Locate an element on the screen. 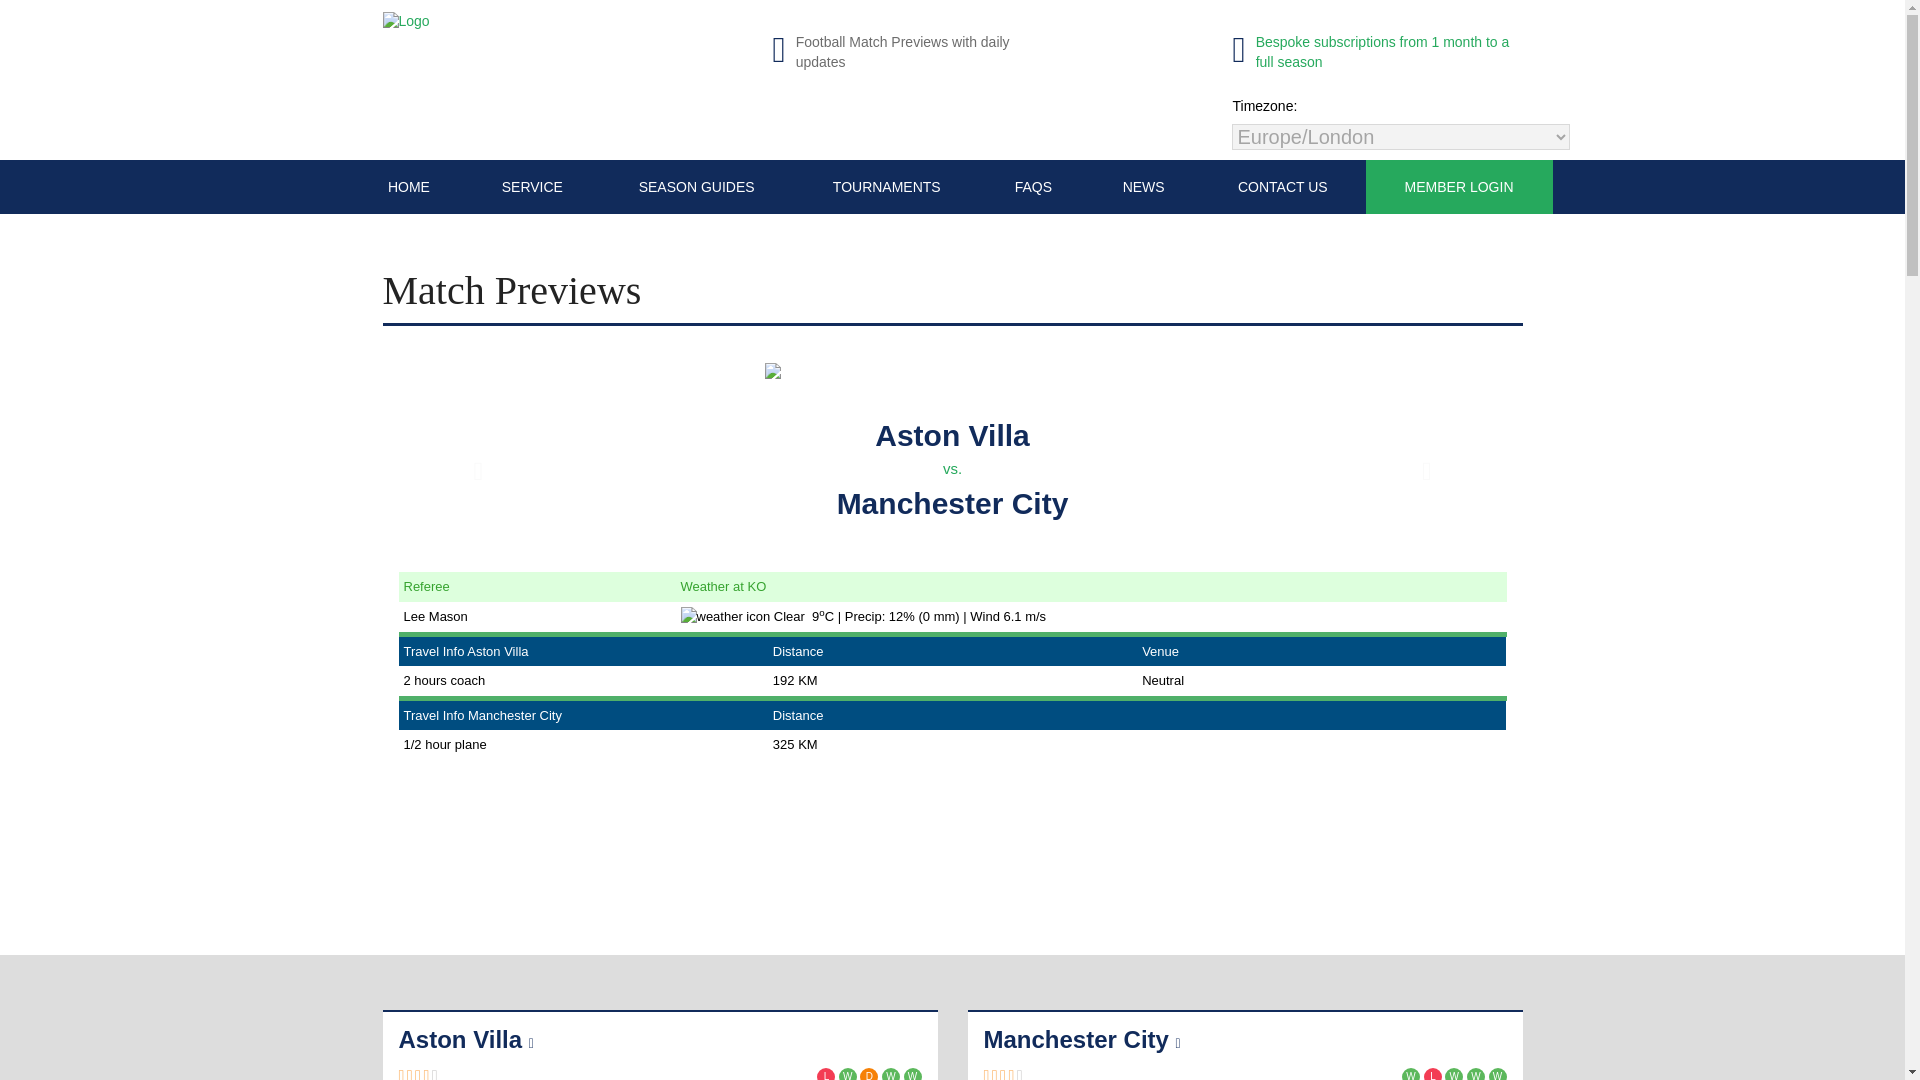 The height and width of the screenshot is (1080, 1920). Manchester City 3 vs. Southampton 1 is located at coordinates (1496, 1074).